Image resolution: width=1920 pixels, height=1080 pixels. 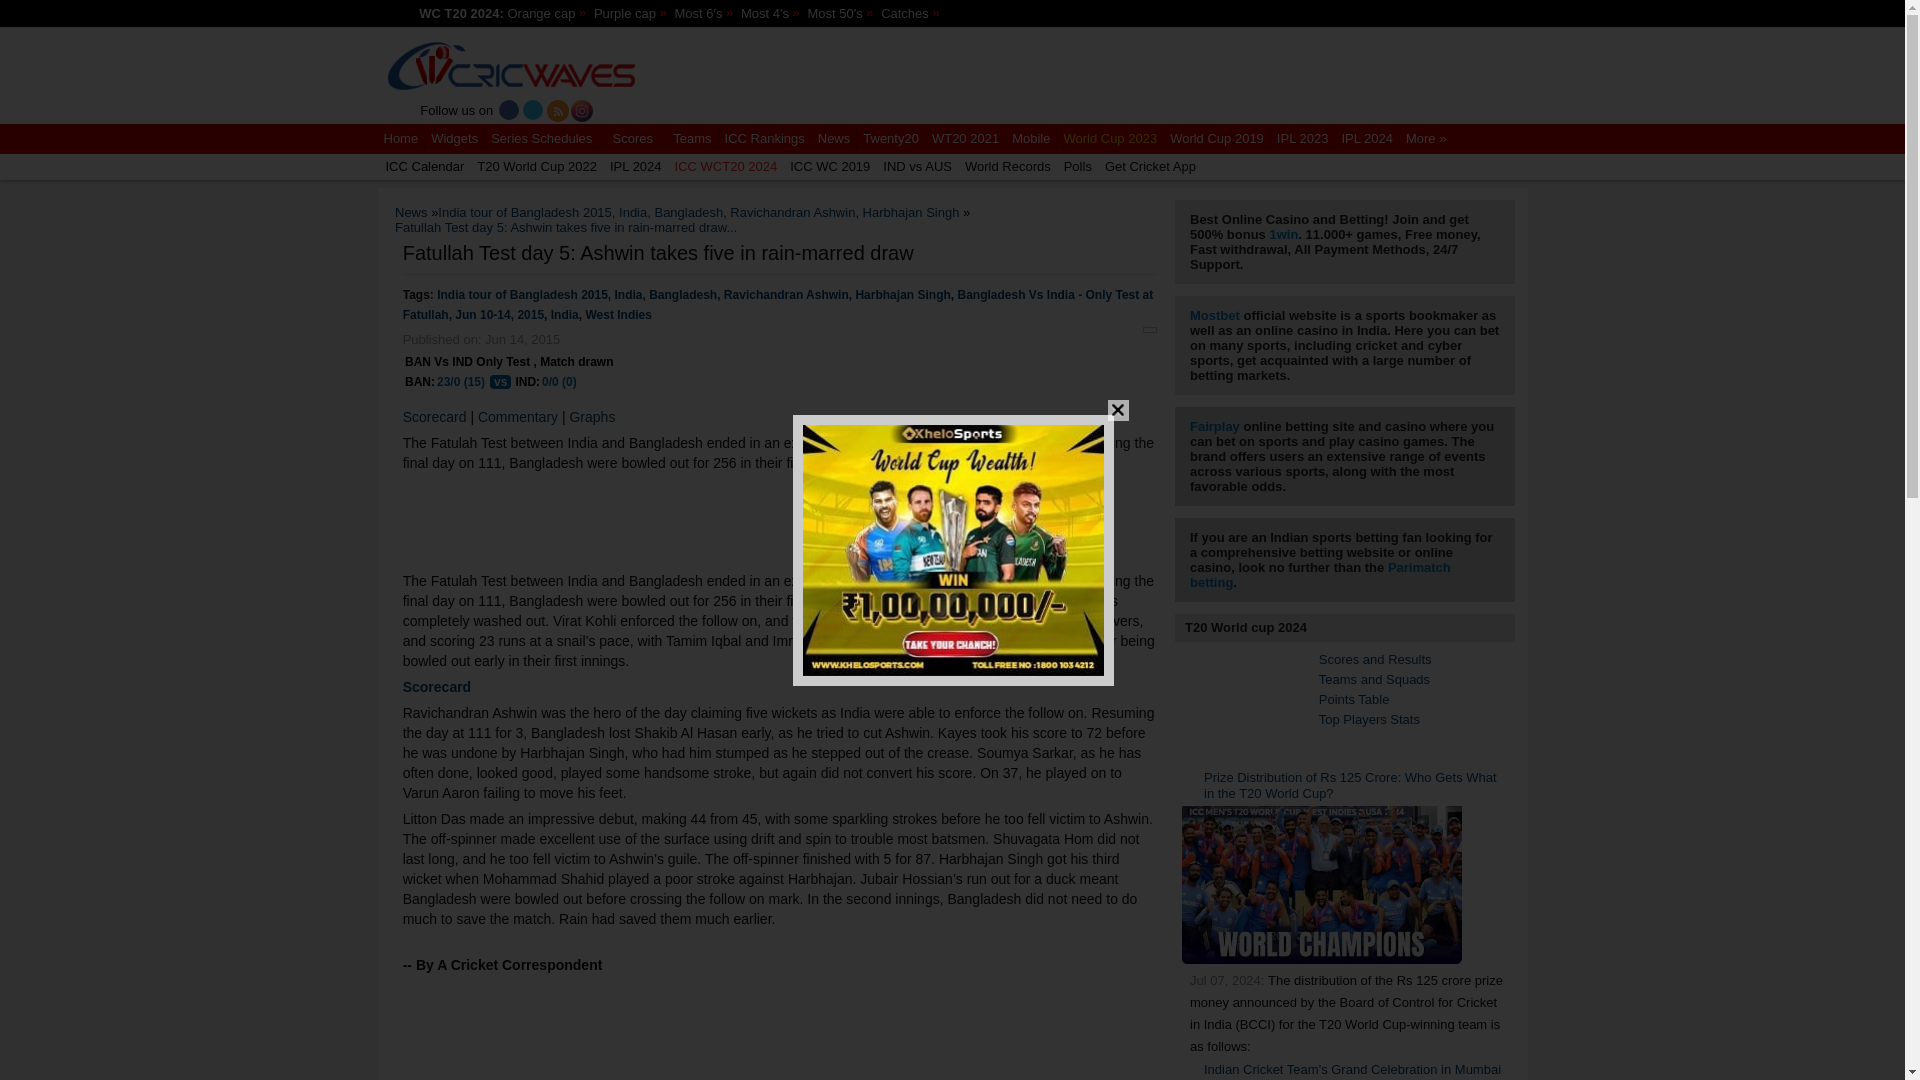 I want to click on Catches, so click(x=906, y=13).